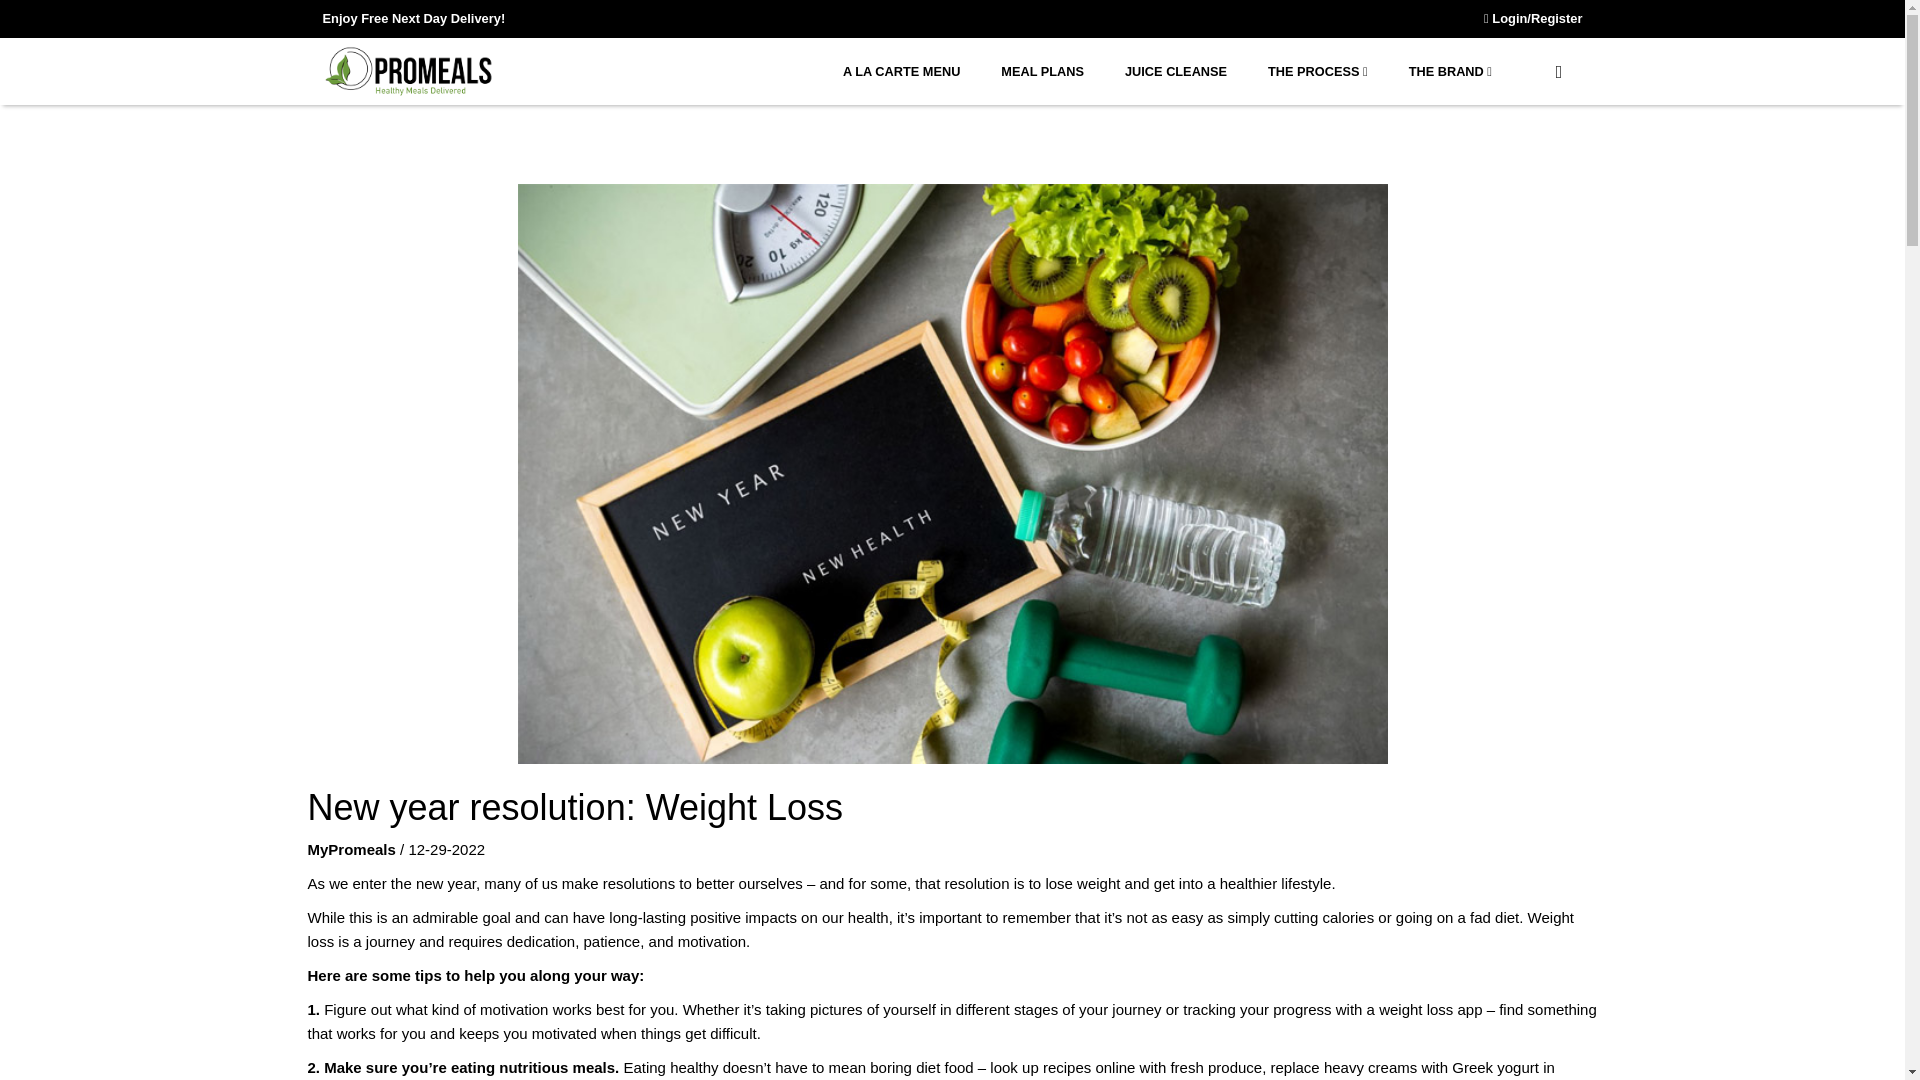 This screenshot has width=1920, height=1080. I want to click on JUICE CLEANSE, so click(1176, 71).